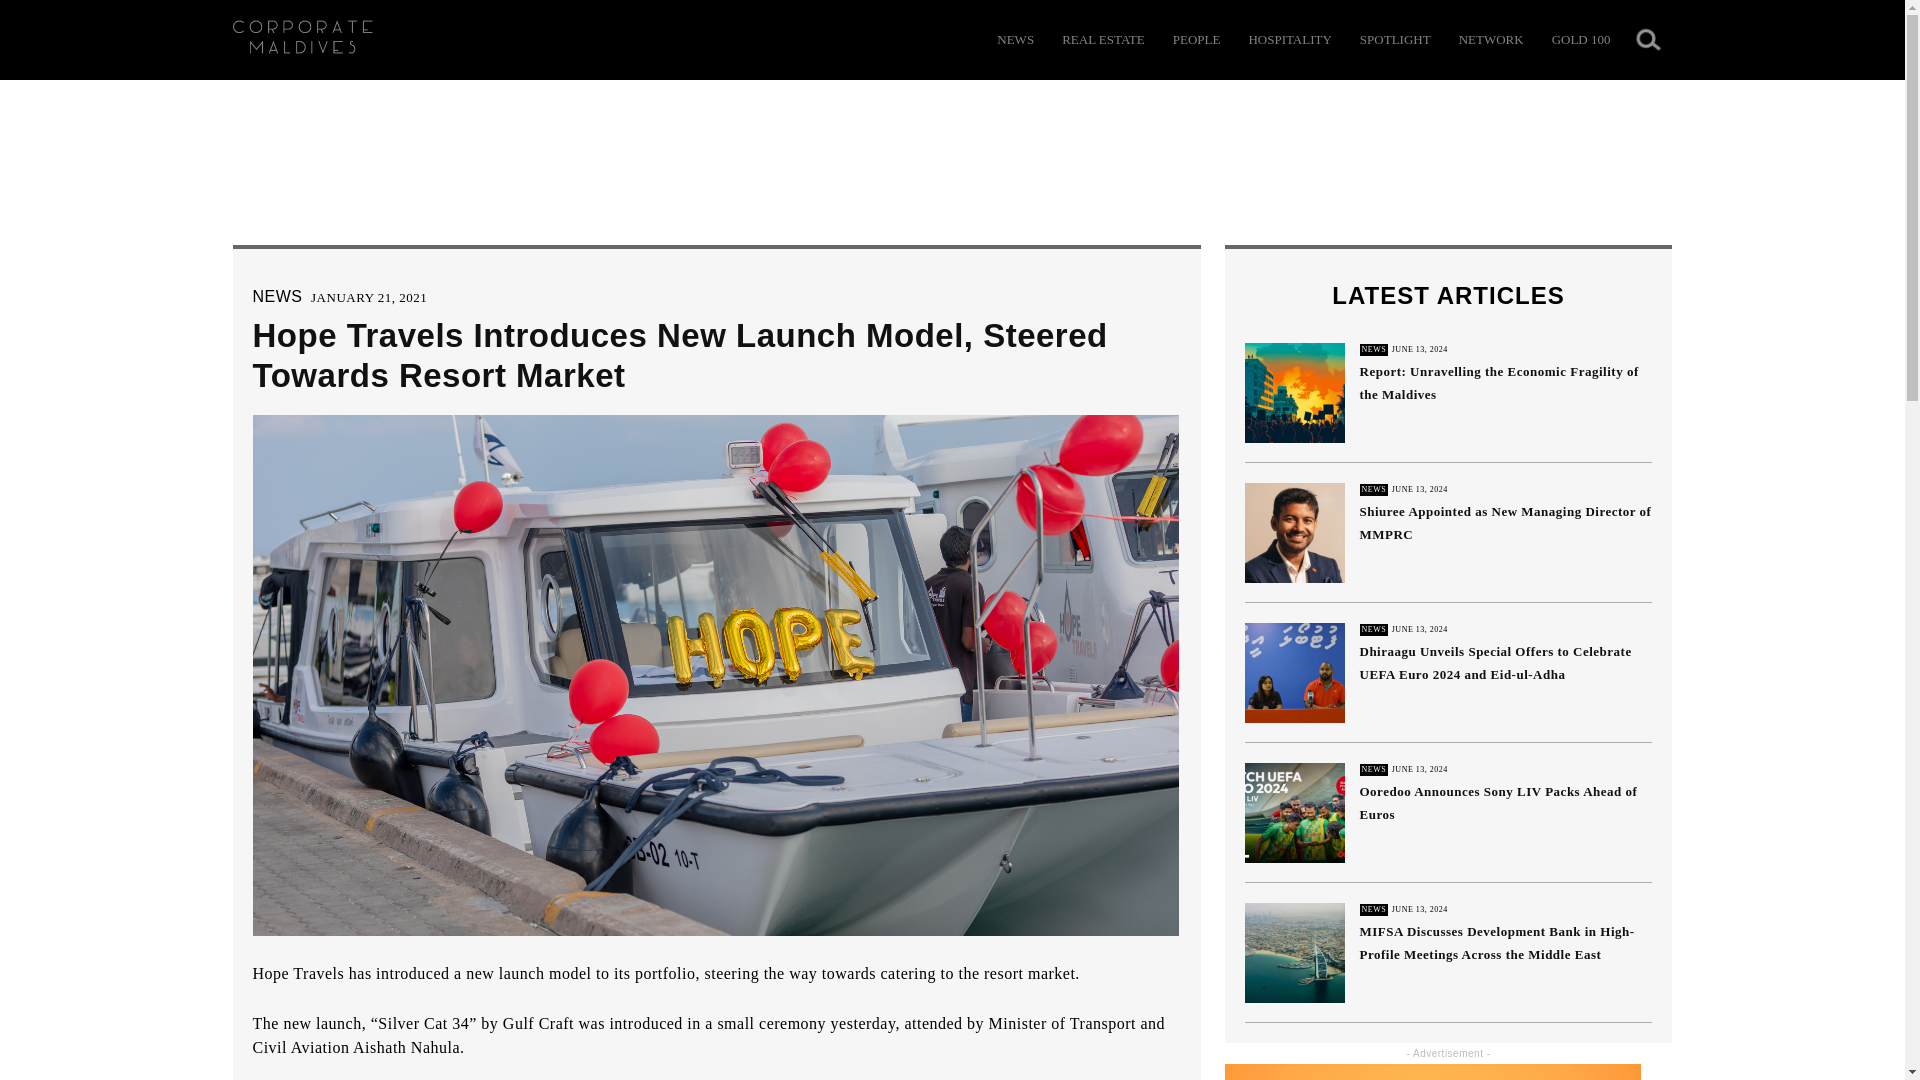 The width and height of the screenshot is (1920, 1080). What do you see at coordinates (1015, 40) in the screenshot?
I see `NEWS` at bounding box center [1015, 40].